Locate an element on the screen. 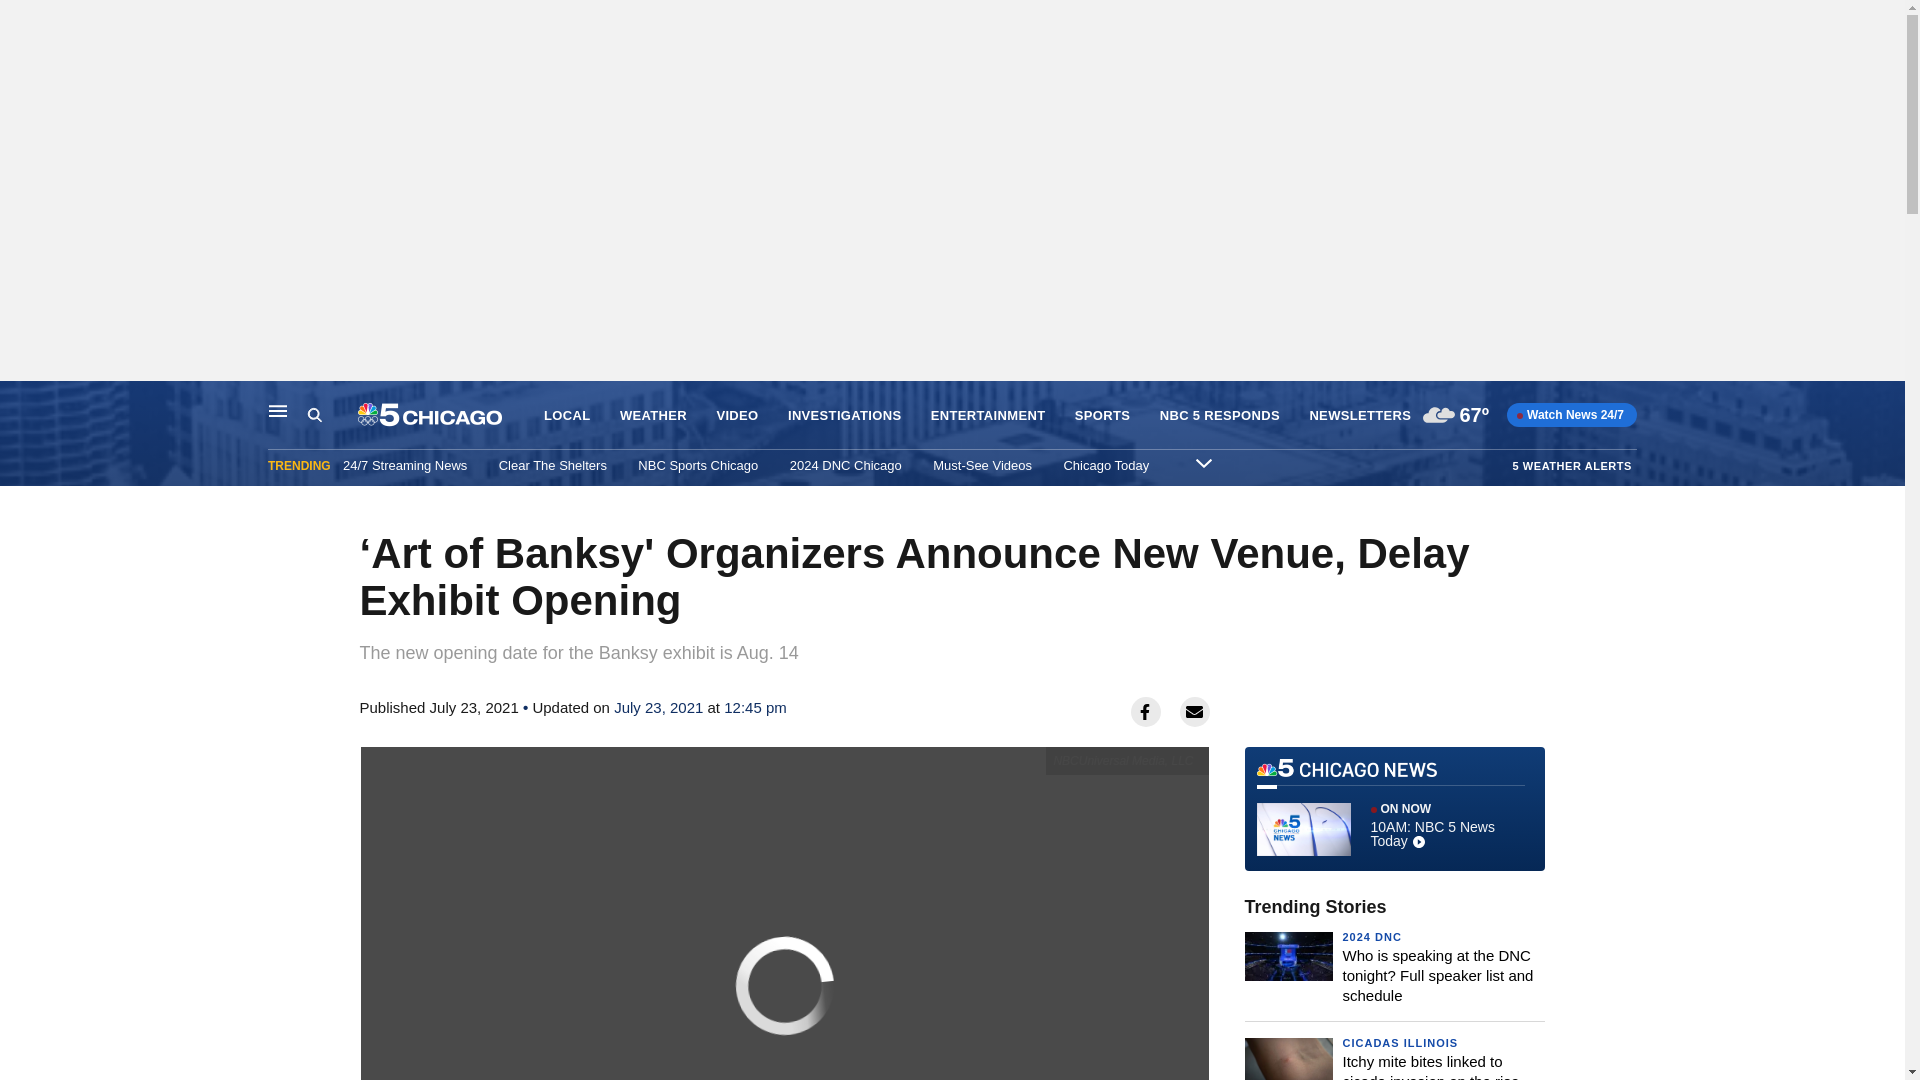 The height and width of the screenshot is (1080, 1920). VIDEO is located at coordinates (737, 416).